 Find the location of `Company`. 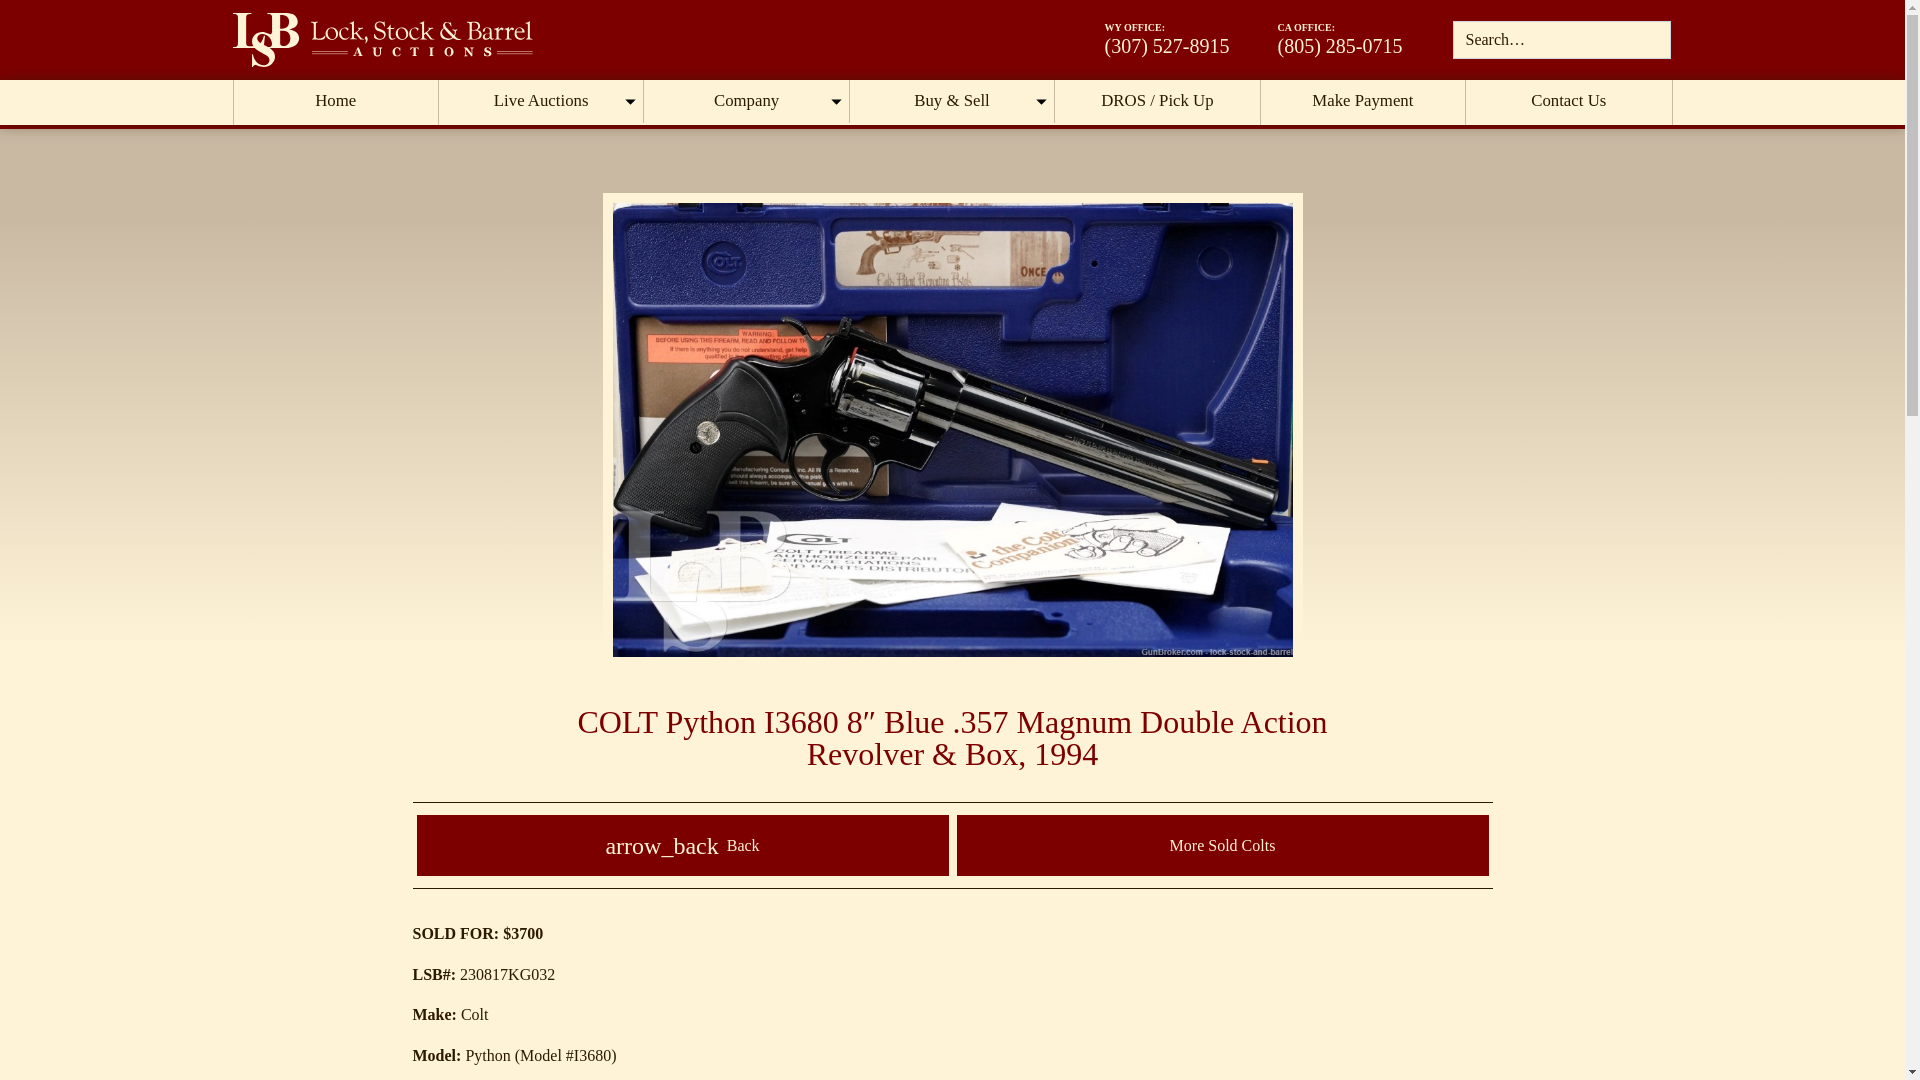

Company is located at coordinates (746, 101).